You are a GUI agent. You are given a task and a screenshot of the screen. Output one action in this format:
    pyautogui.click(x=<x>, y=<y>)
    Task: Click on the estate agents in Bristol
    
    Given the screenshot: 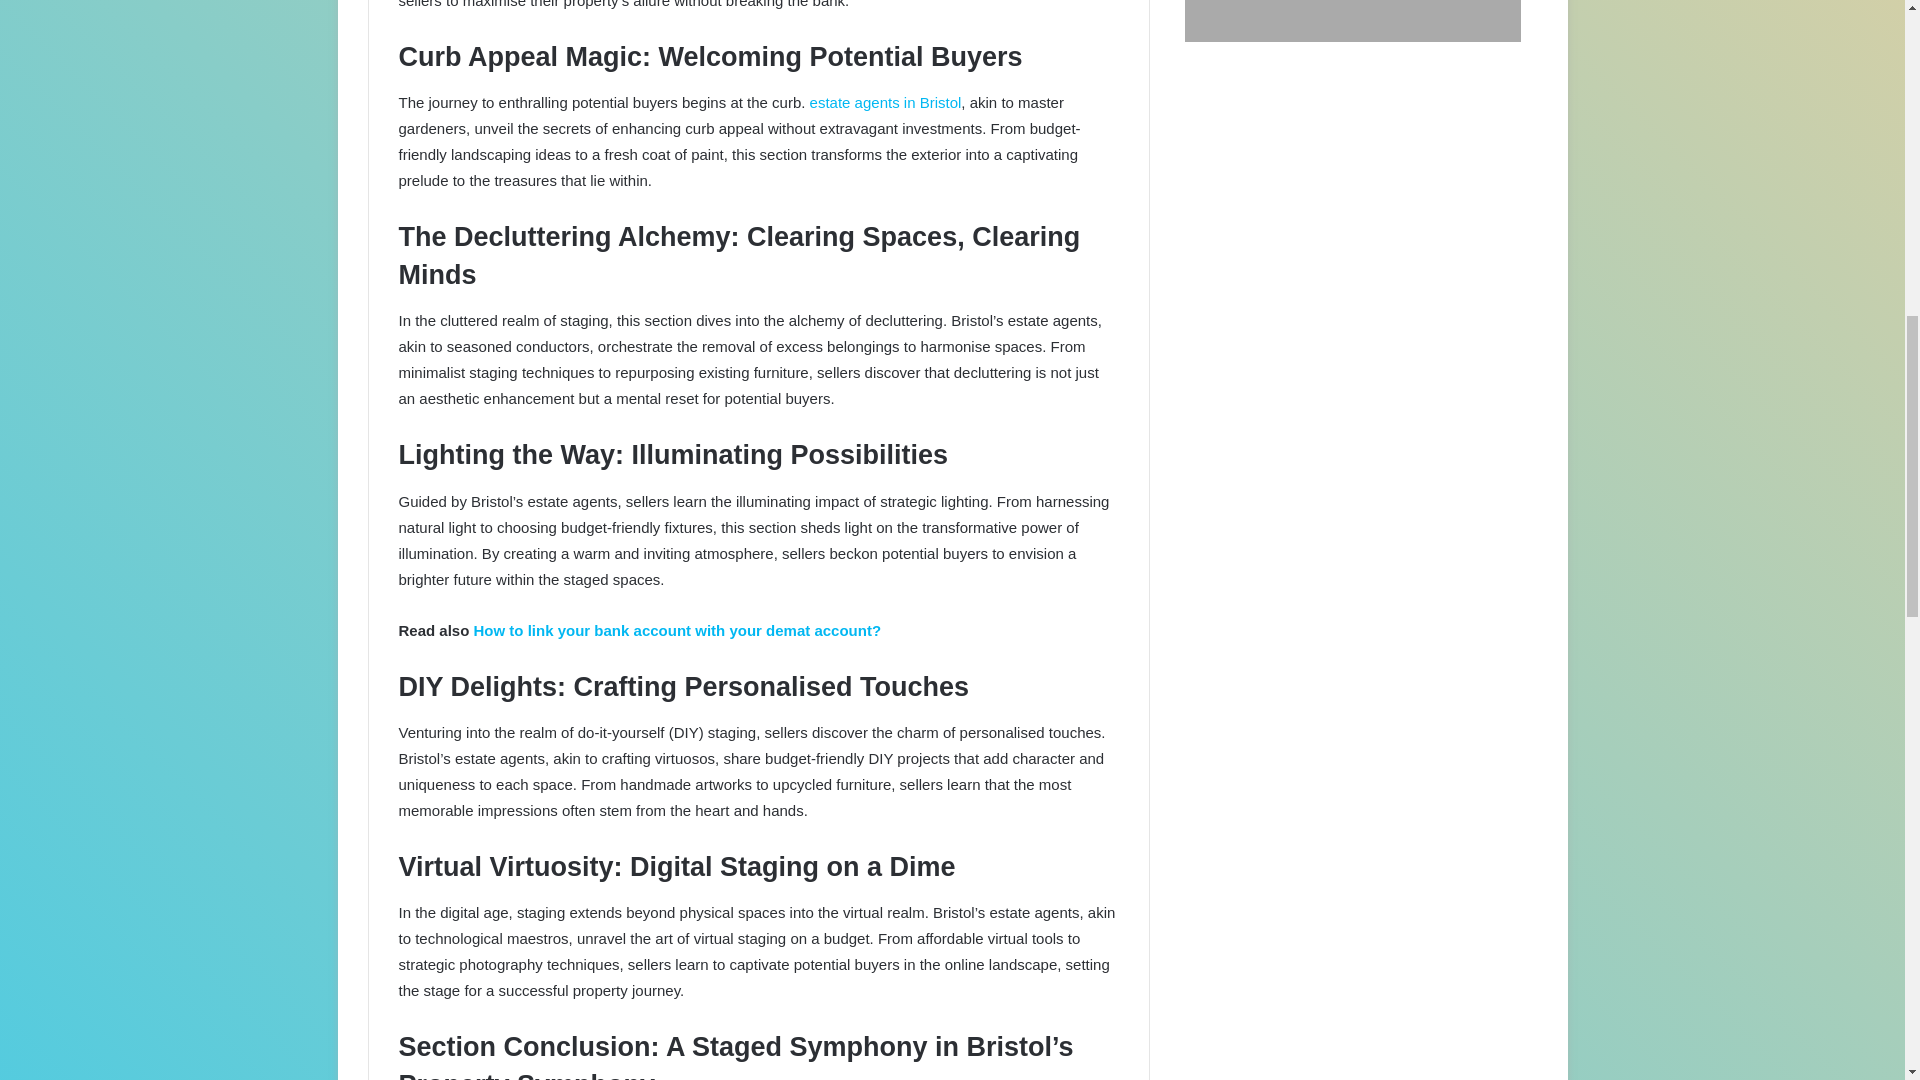 What is the action you would take?
    pyautogui.click(x=886, y=102)
    